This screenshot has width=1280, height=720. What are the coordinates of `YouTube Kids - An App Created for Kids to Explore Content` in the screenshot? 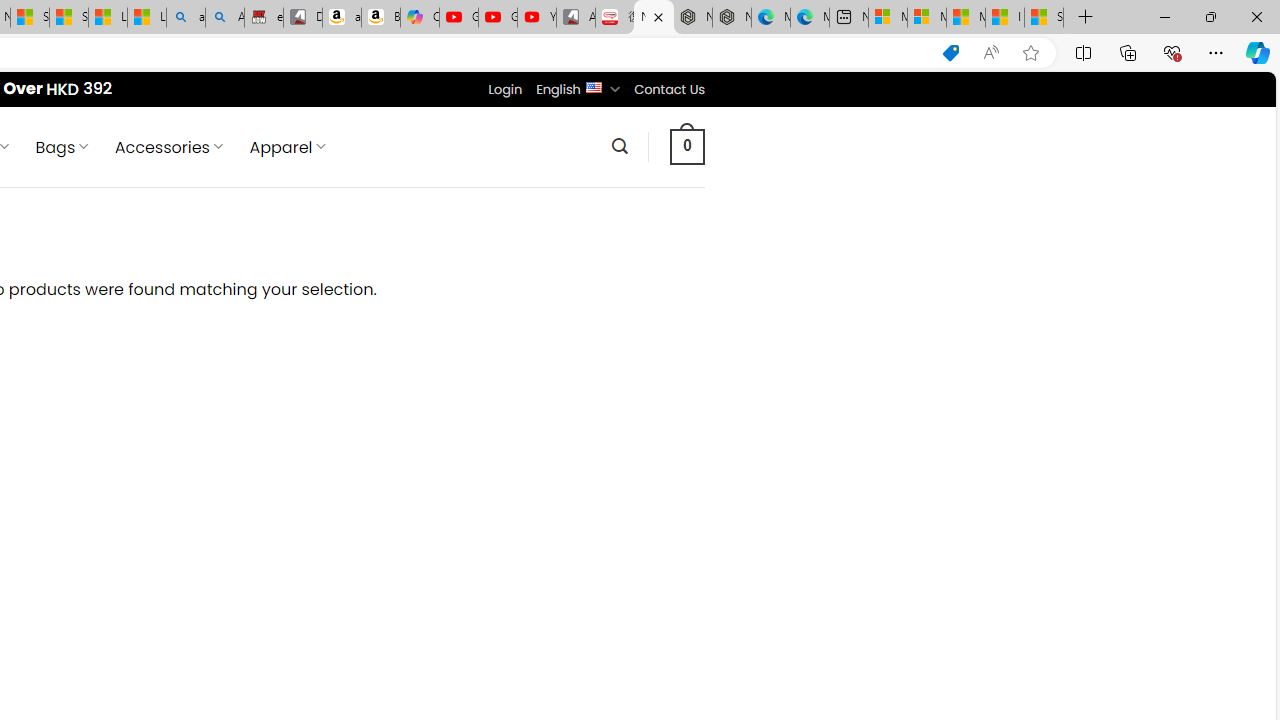 It's located at (536, 18).